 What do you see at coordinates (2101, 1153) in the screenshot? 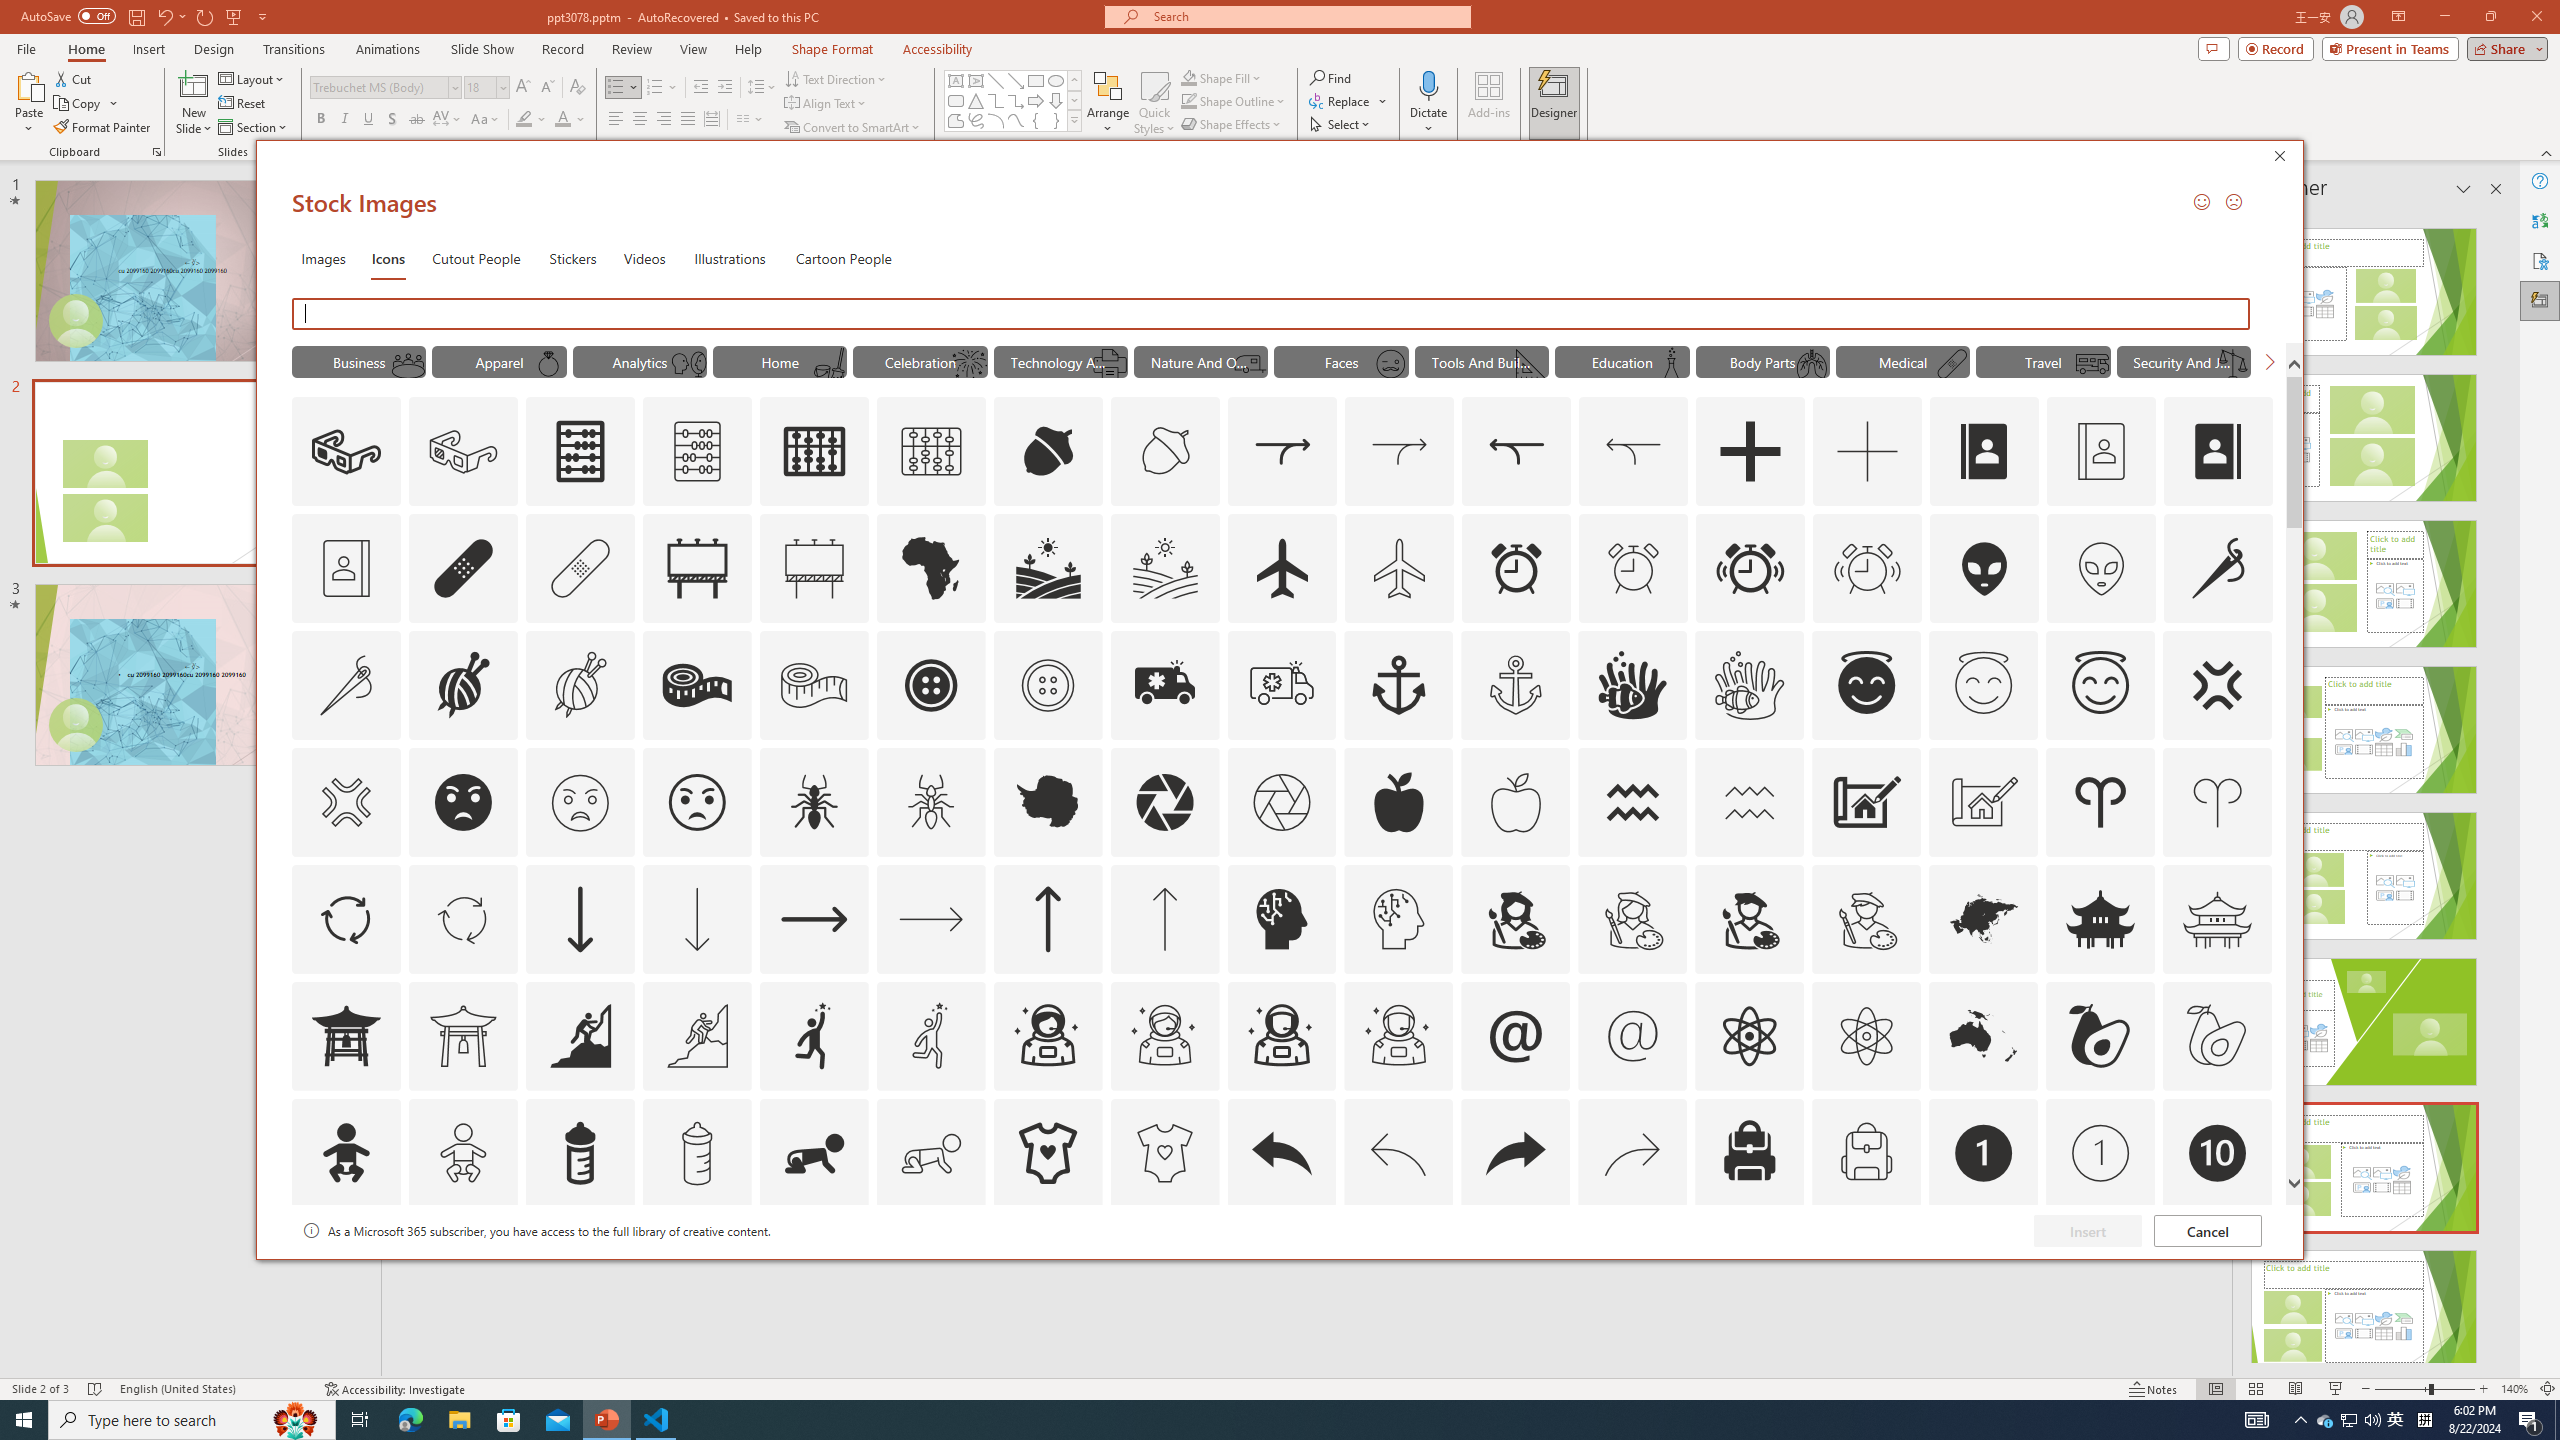
I see `AutomationID: Icons_Badge1_M` at bounding box center [2101, 1153].